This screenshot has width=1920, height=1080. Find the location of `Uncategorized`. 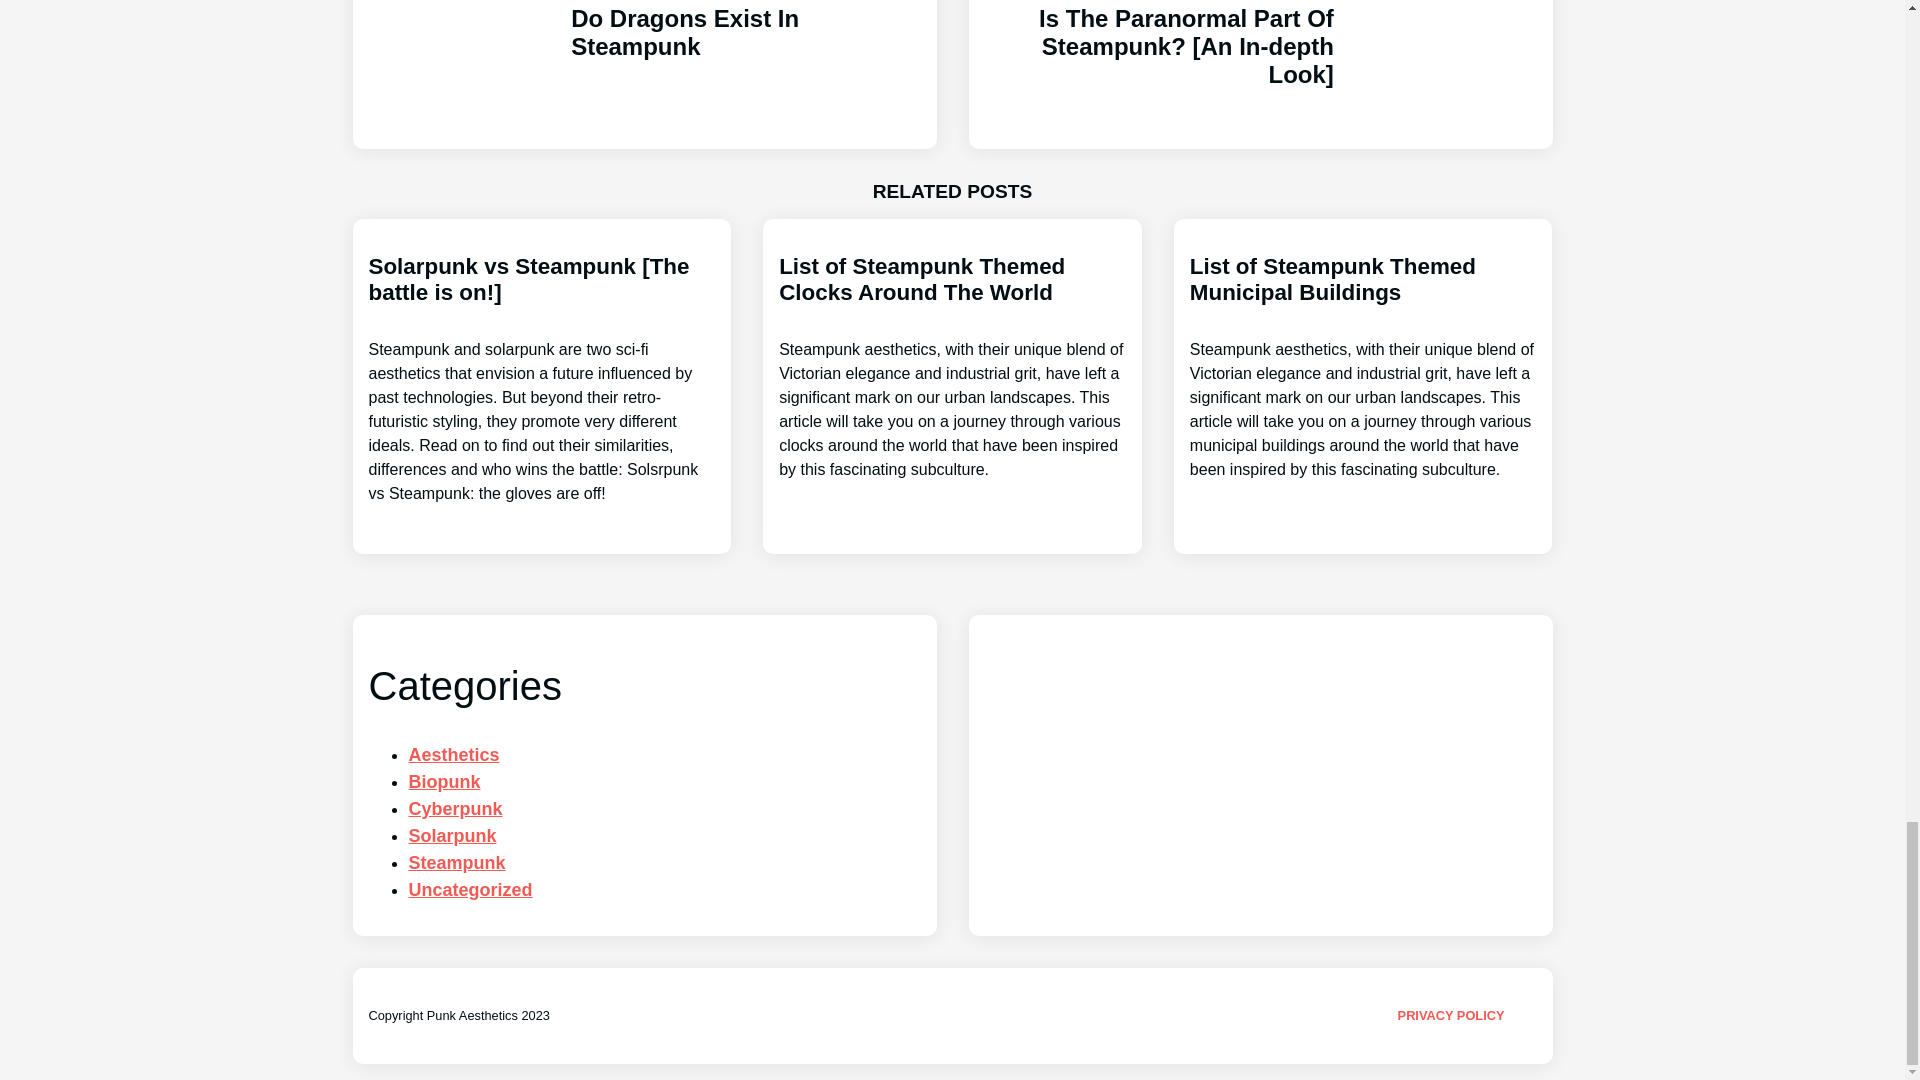

Uncategorized is located at coordinates (644, 75).